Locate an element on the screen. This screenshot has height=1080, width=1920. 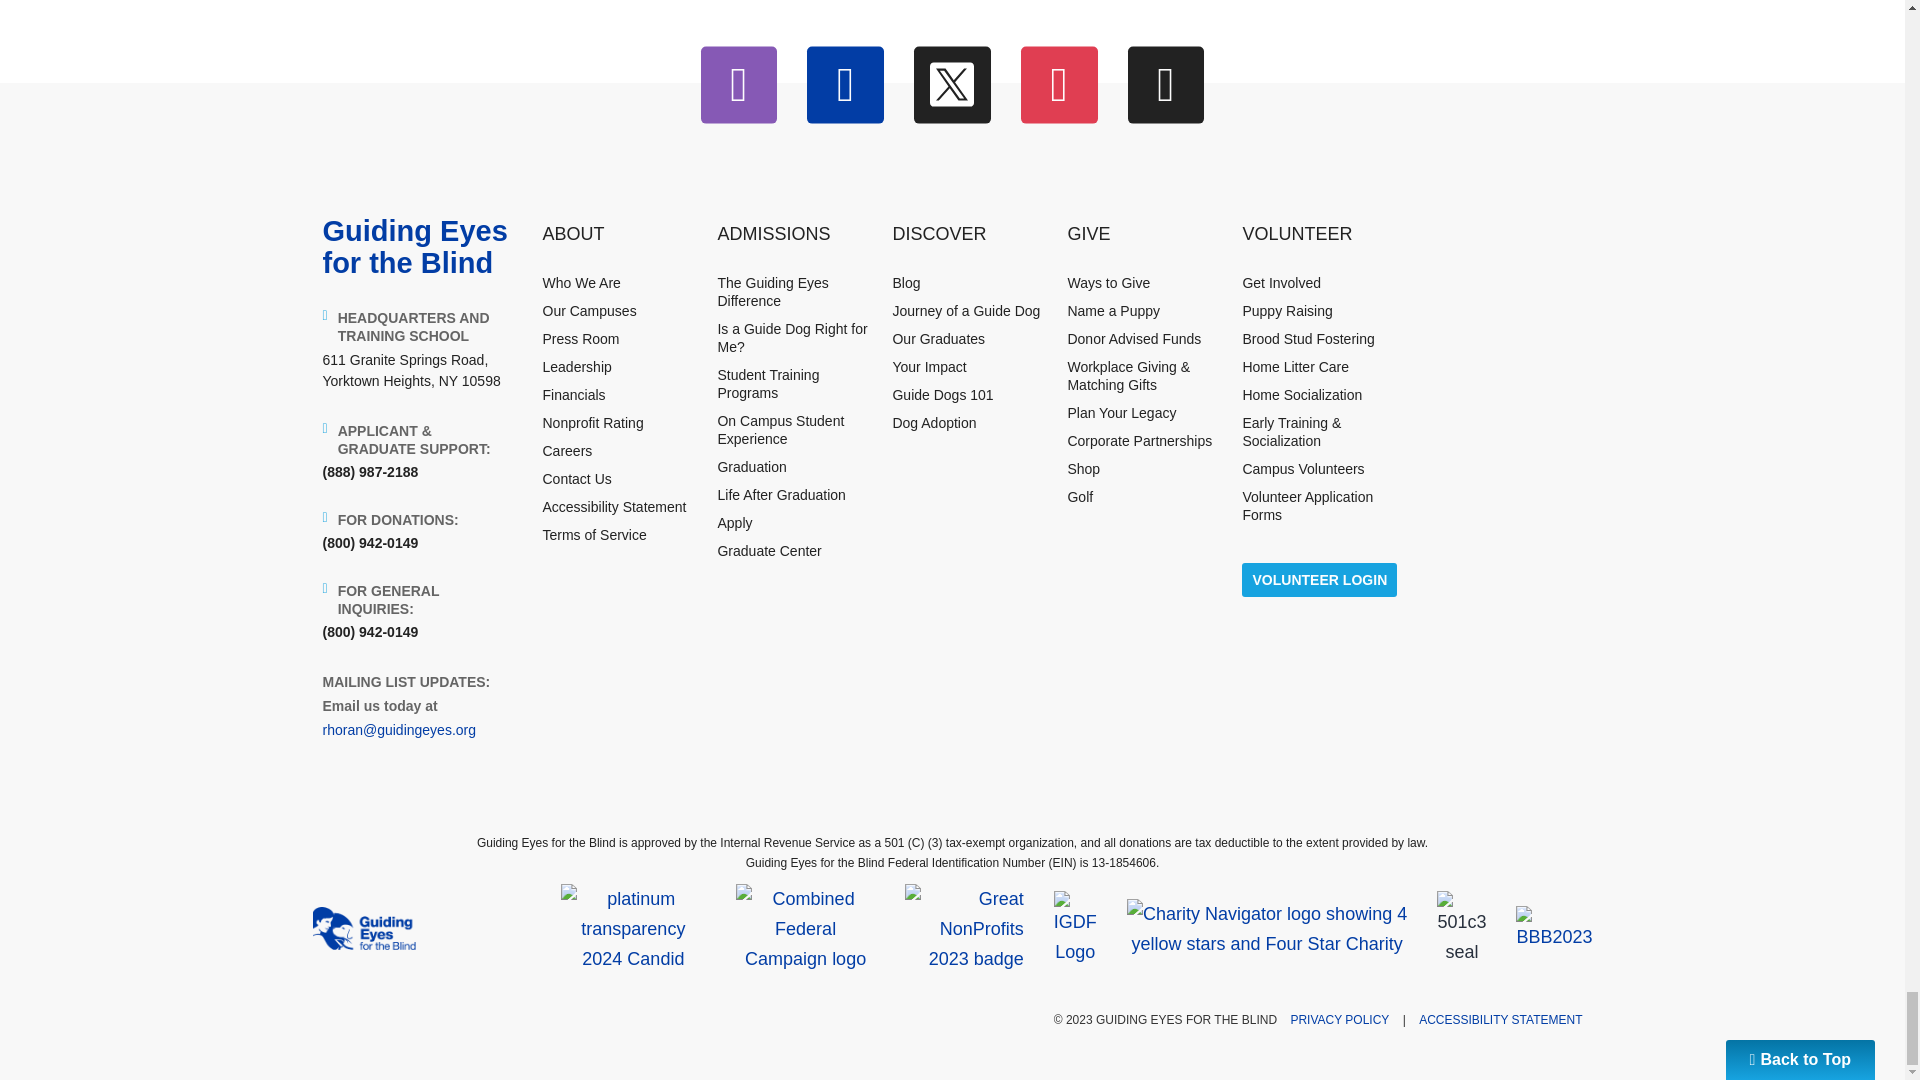
Youtube is located at coordinates (1060, 86).